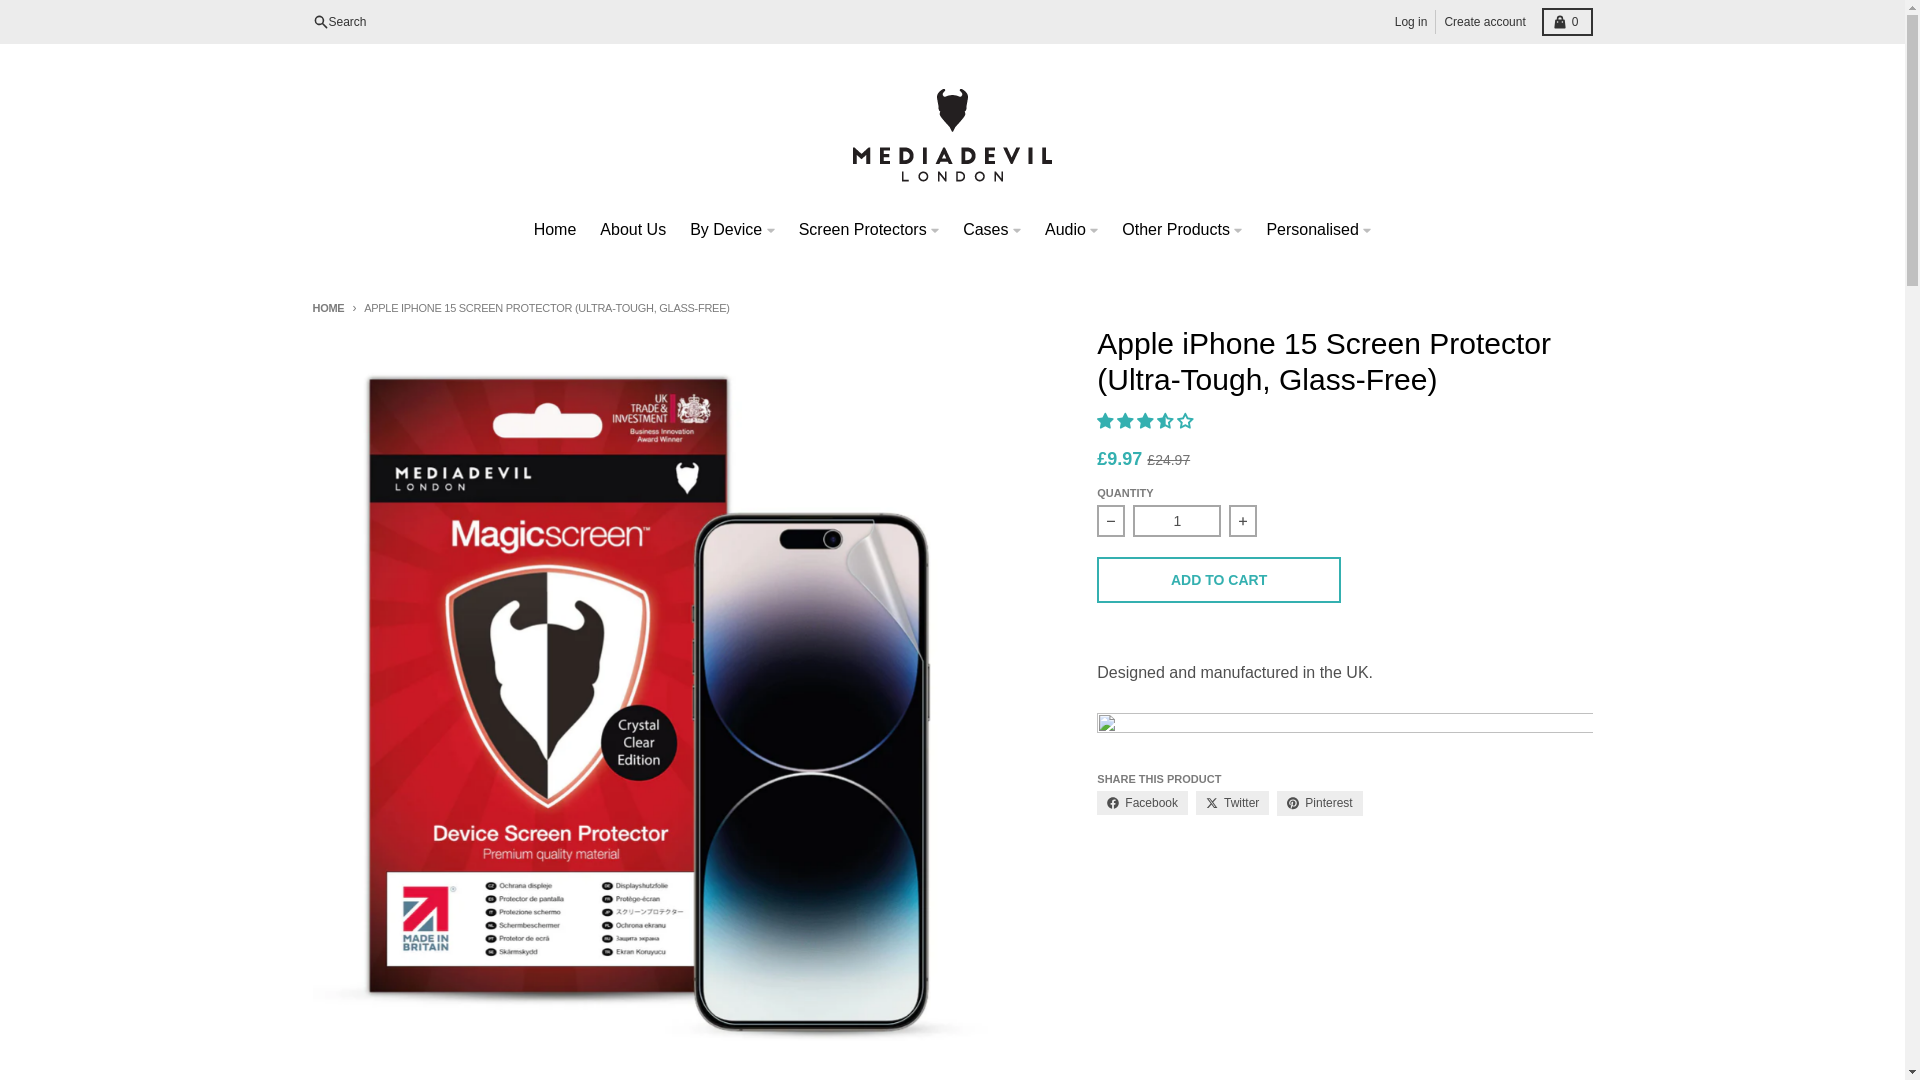 The image size is (1920, 1080). Describe the element at coordinates (327, 308) in the screenshot. I see `Back to the homepage` at that location.